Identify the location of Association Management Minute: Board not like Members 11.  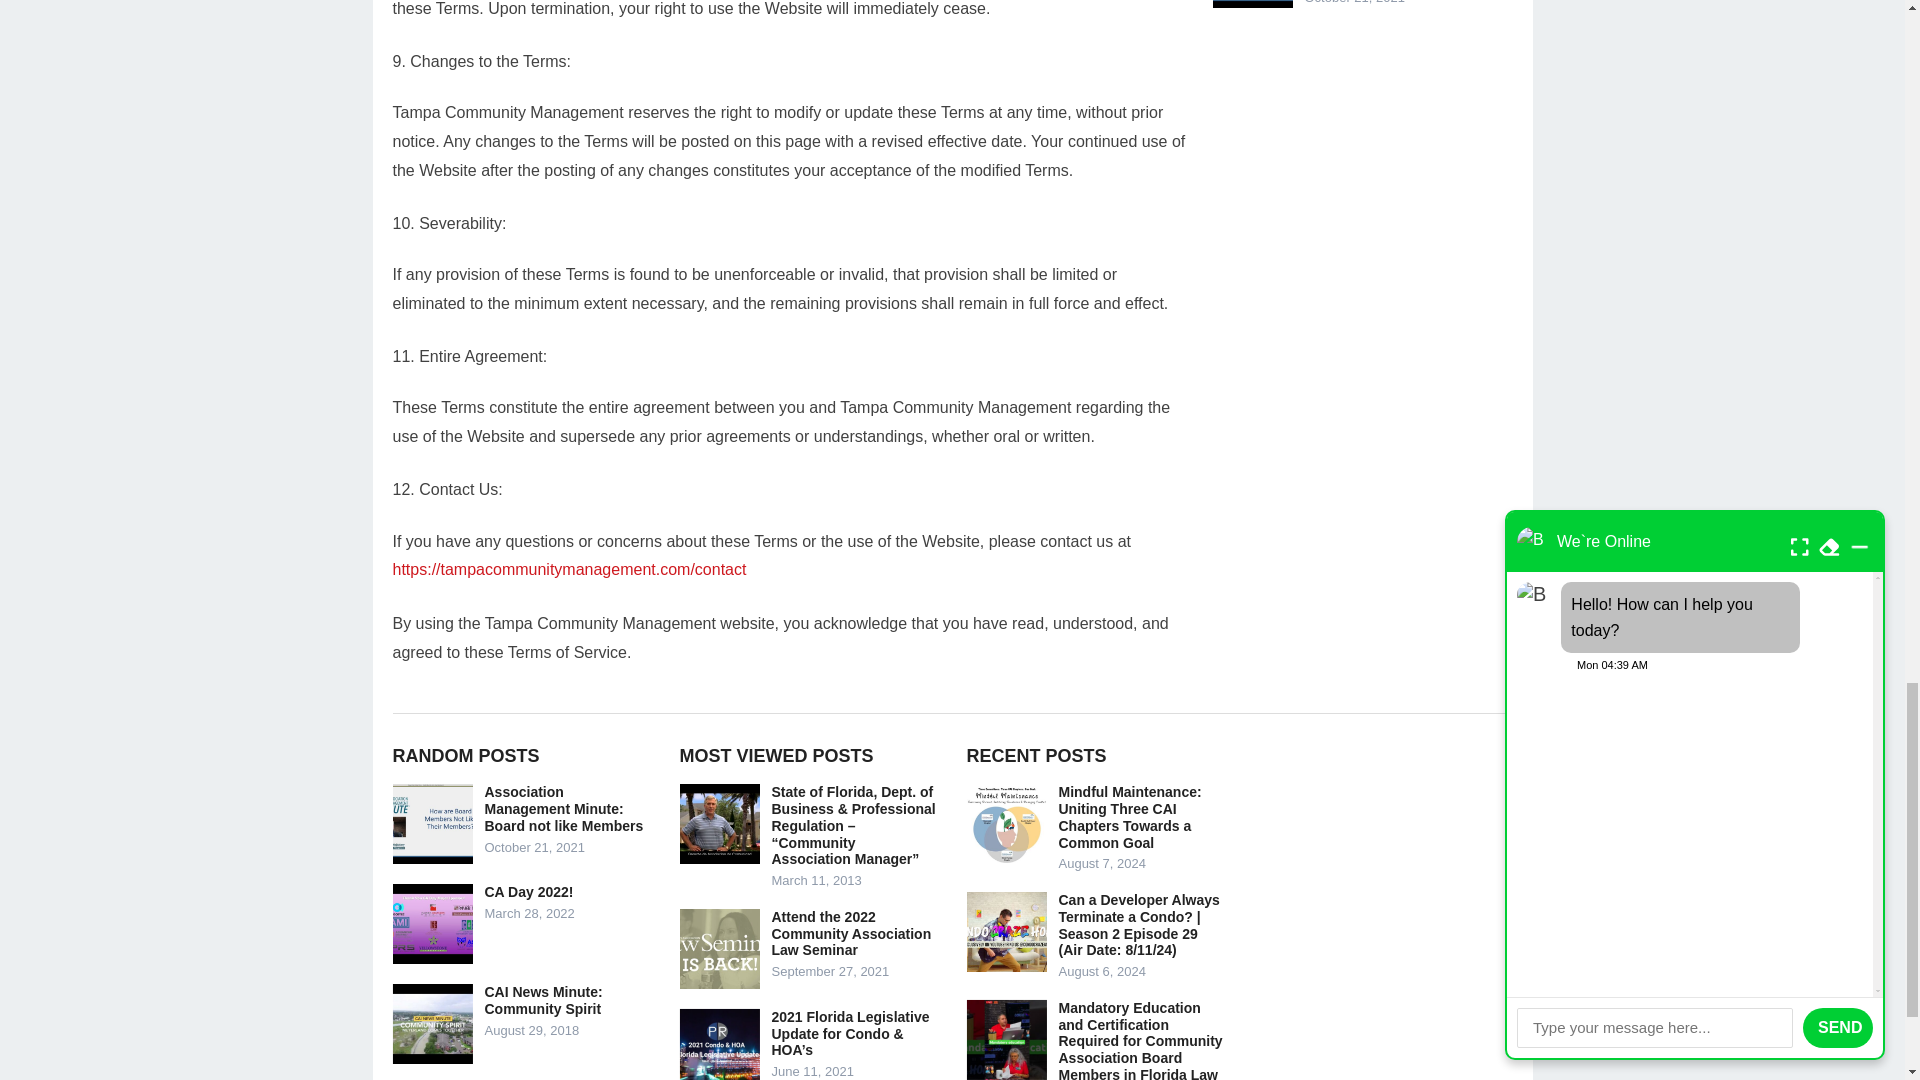
(432, 824).